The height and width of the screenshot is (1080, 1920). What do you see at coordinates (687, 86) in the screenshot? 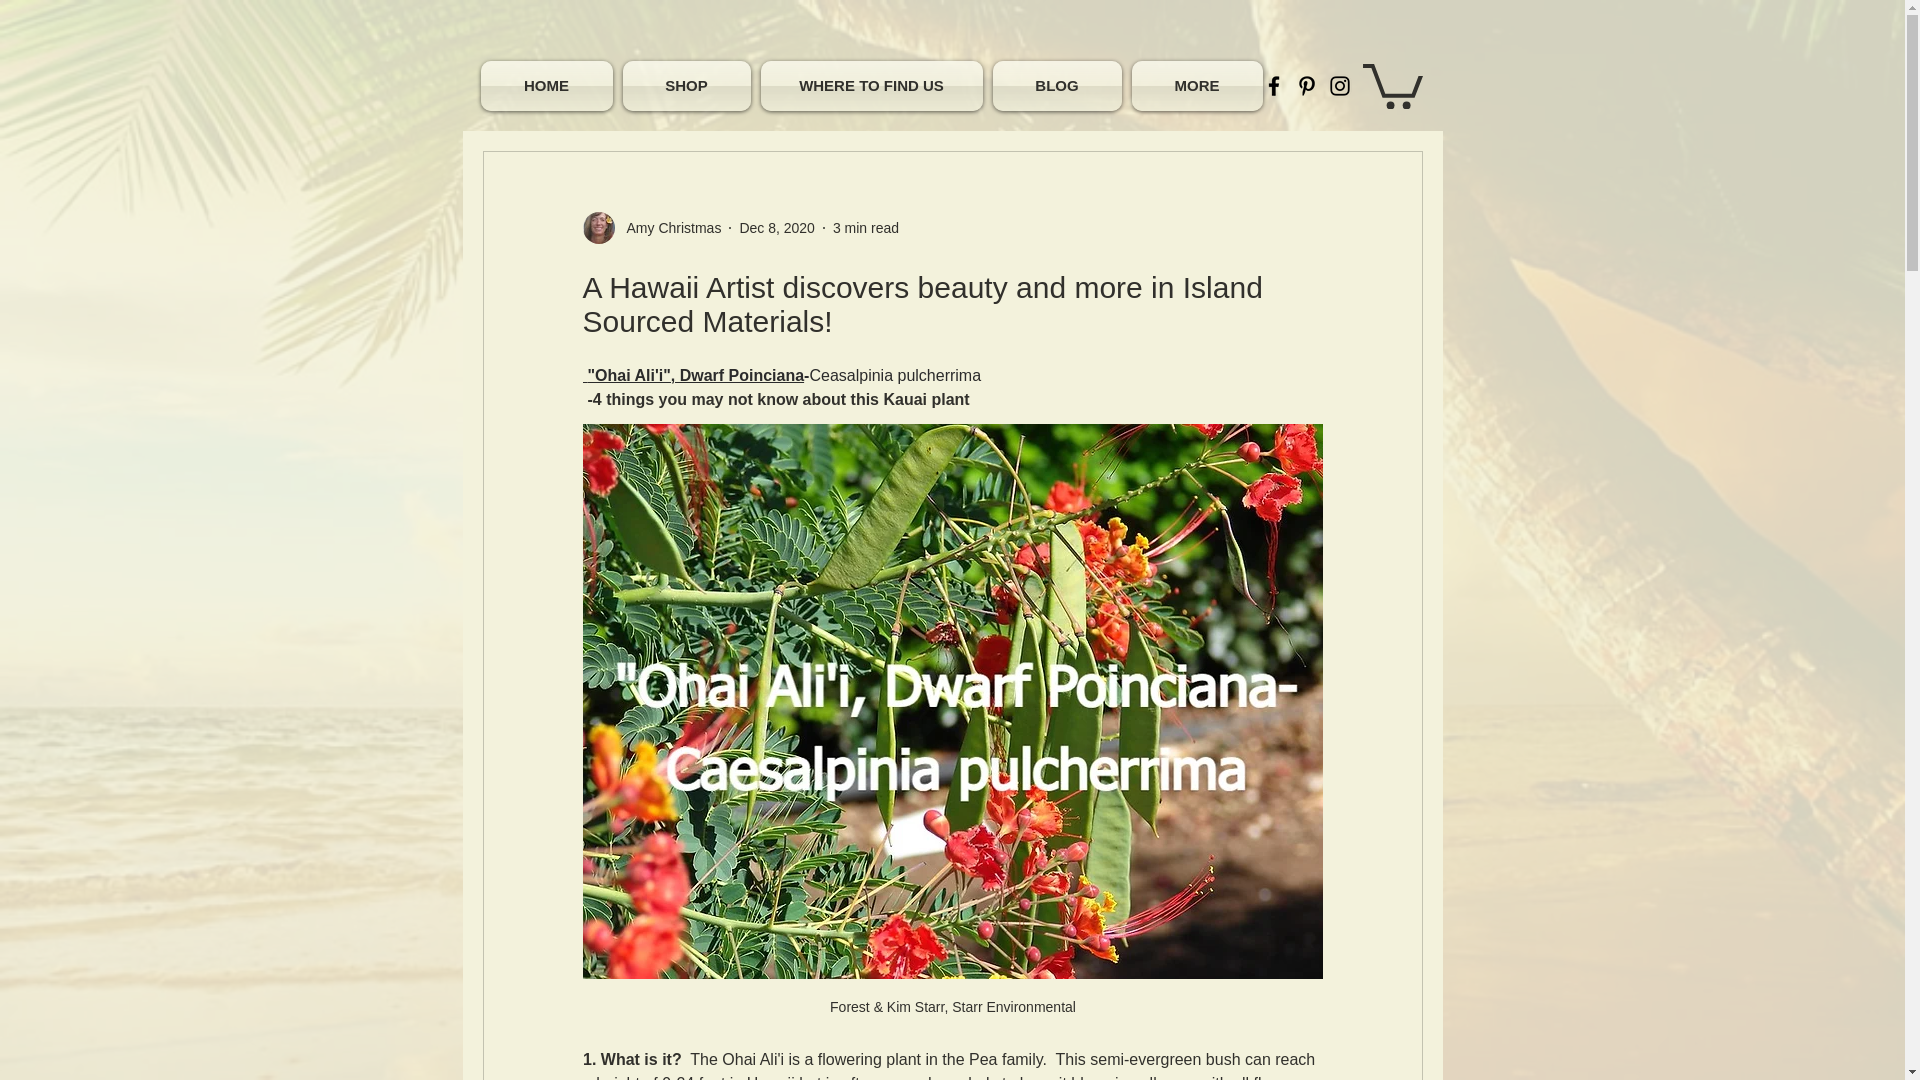
I see `SHOP` at bounding box center [687, 86].